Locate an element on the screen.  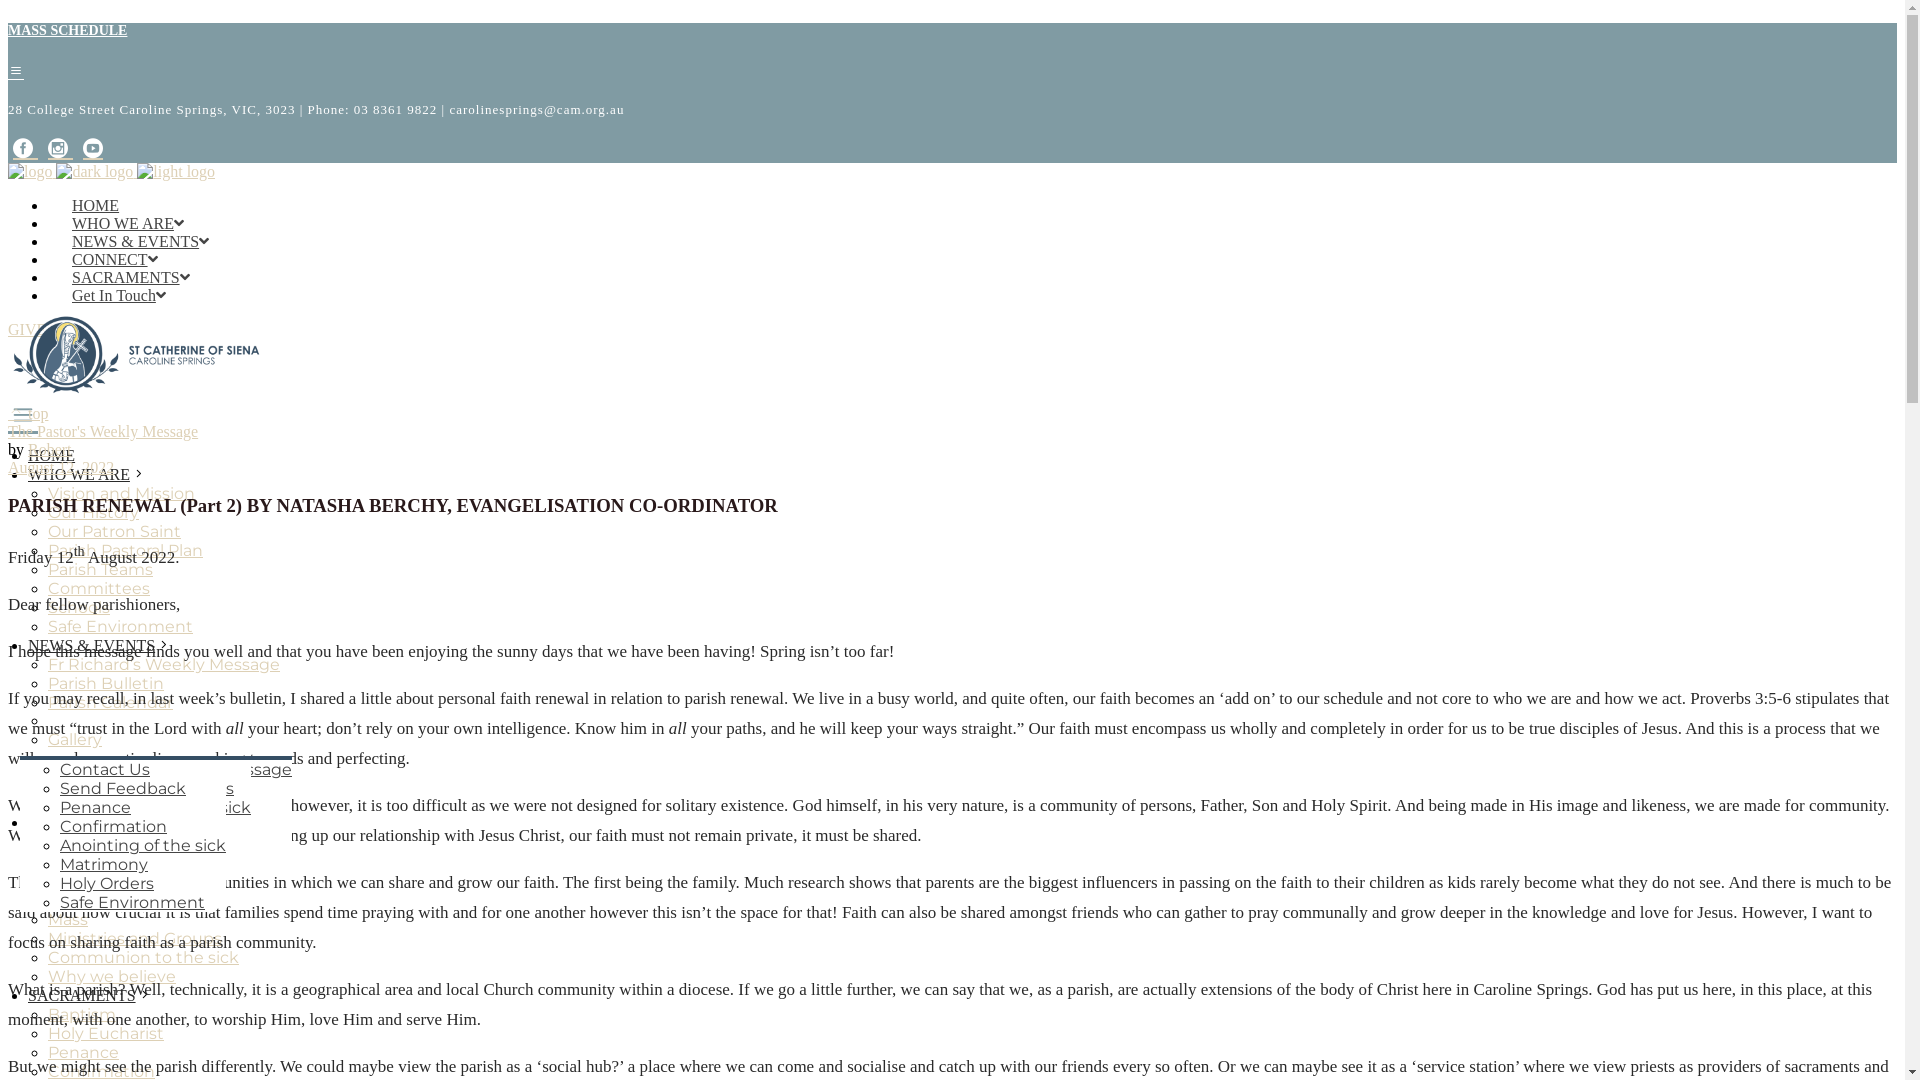
Gallery is located at coordinates (75, 740).